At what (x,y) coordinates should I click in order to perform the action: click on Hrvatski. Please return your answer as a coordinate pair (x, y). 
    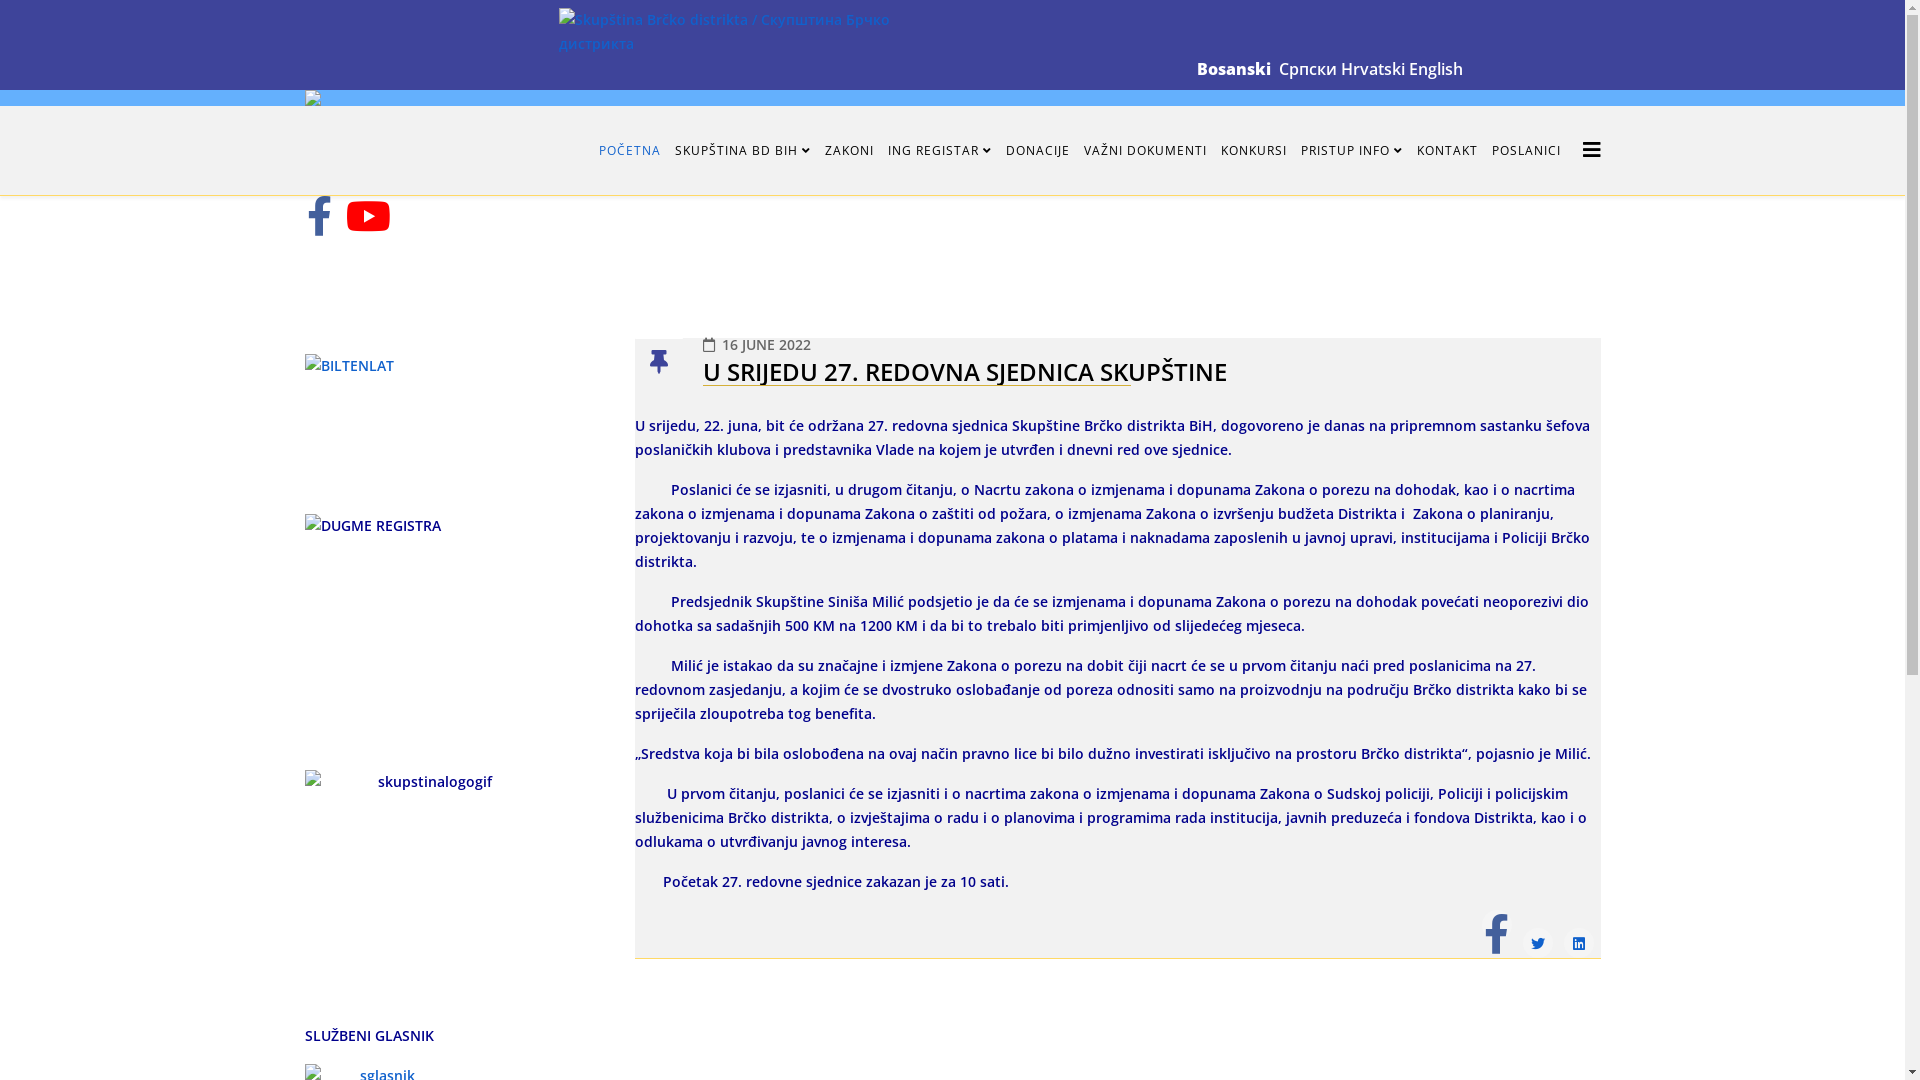
    Looking at the image, I should click on (1372, 69).